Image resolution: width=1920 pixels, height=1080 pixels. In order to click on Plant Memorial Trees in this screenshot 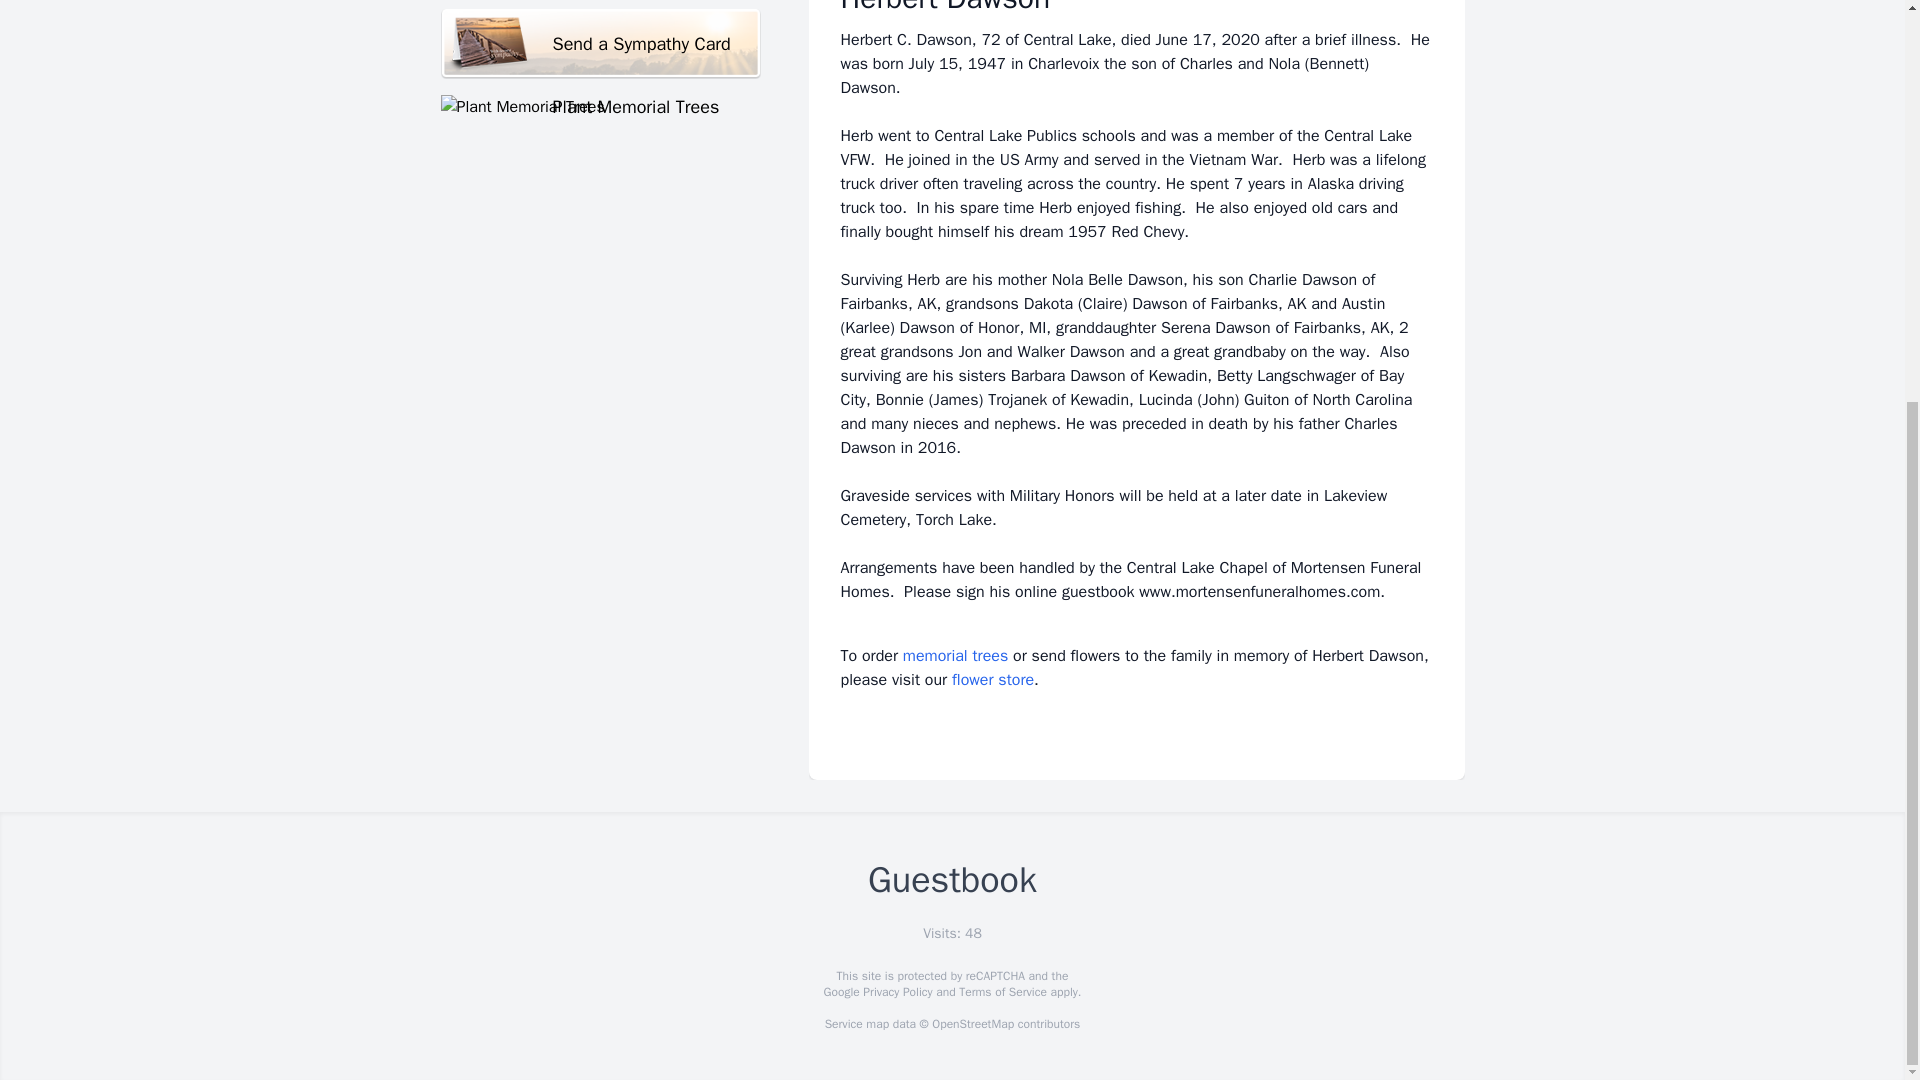, I will do `click(600, 106)`.